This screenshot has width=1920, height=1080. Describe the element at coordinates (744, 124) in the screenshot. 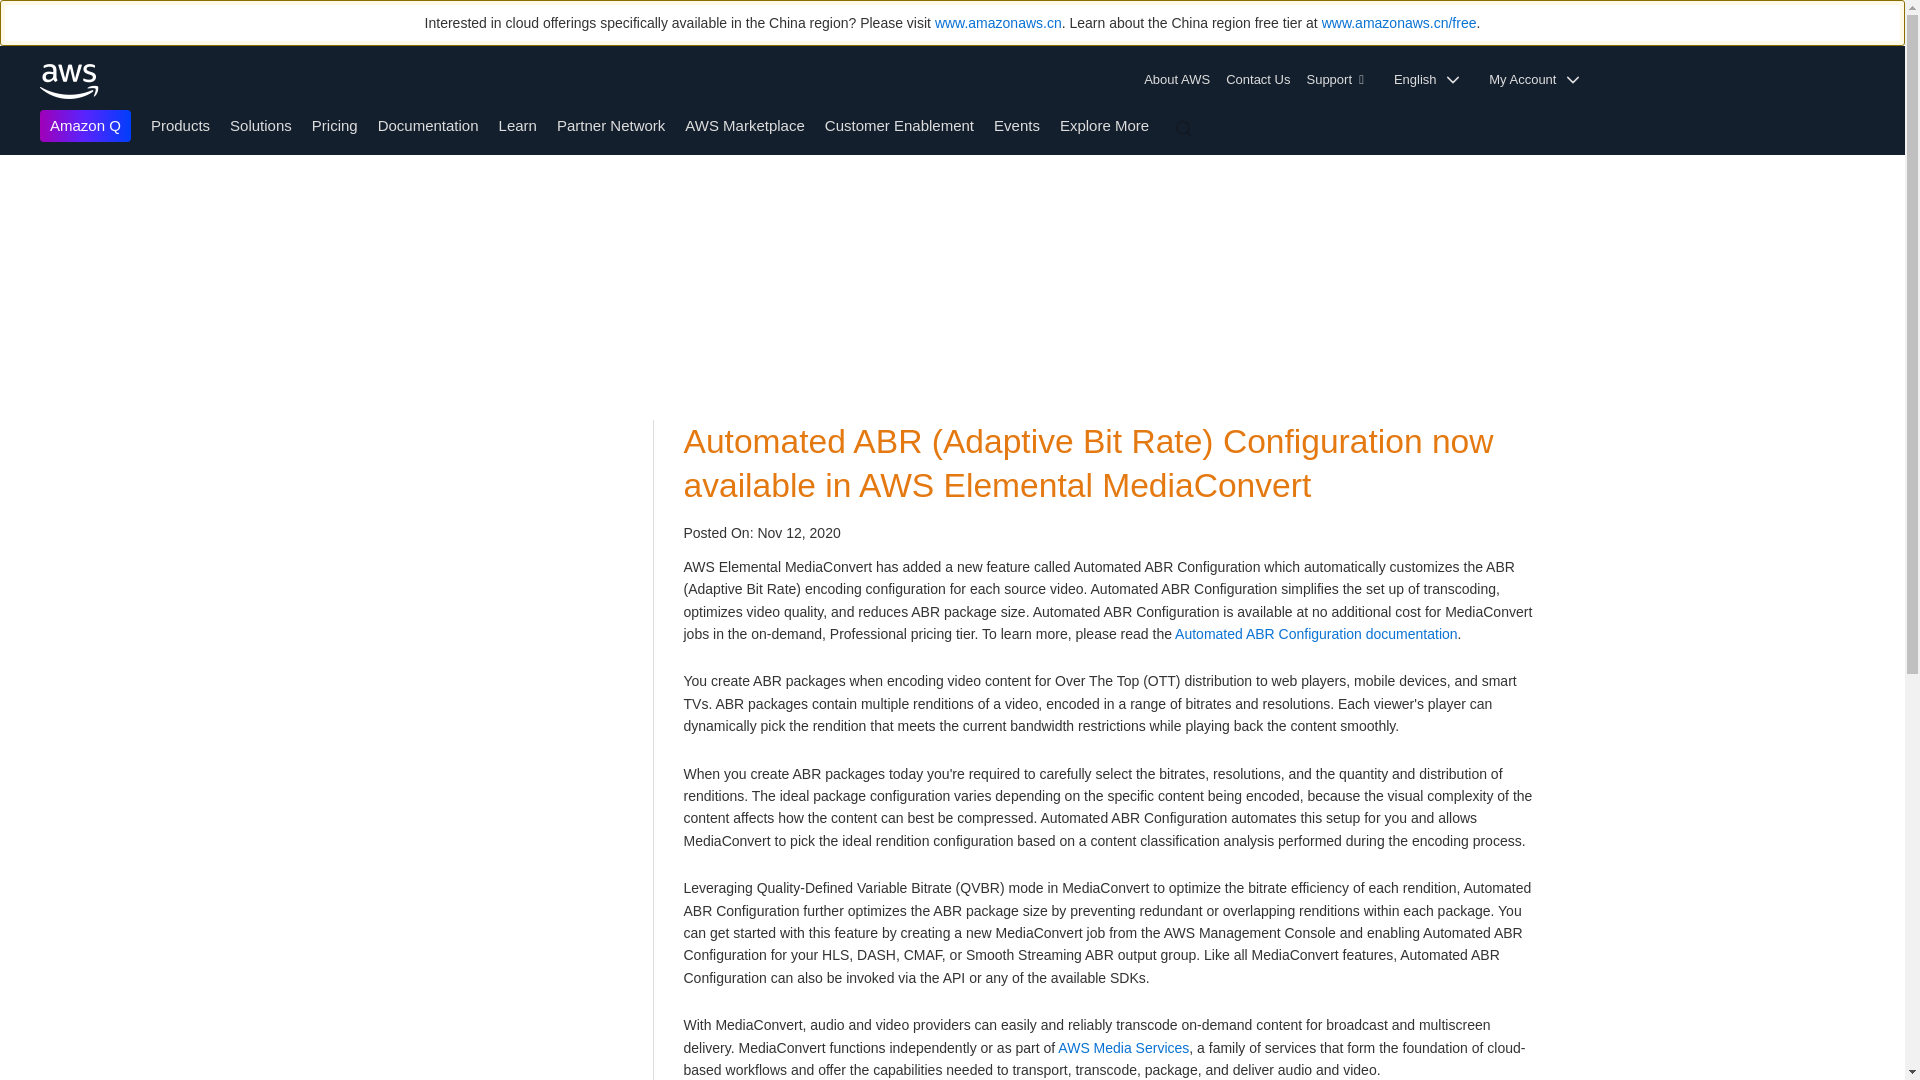

I see `AWS Marketplace` at that location.